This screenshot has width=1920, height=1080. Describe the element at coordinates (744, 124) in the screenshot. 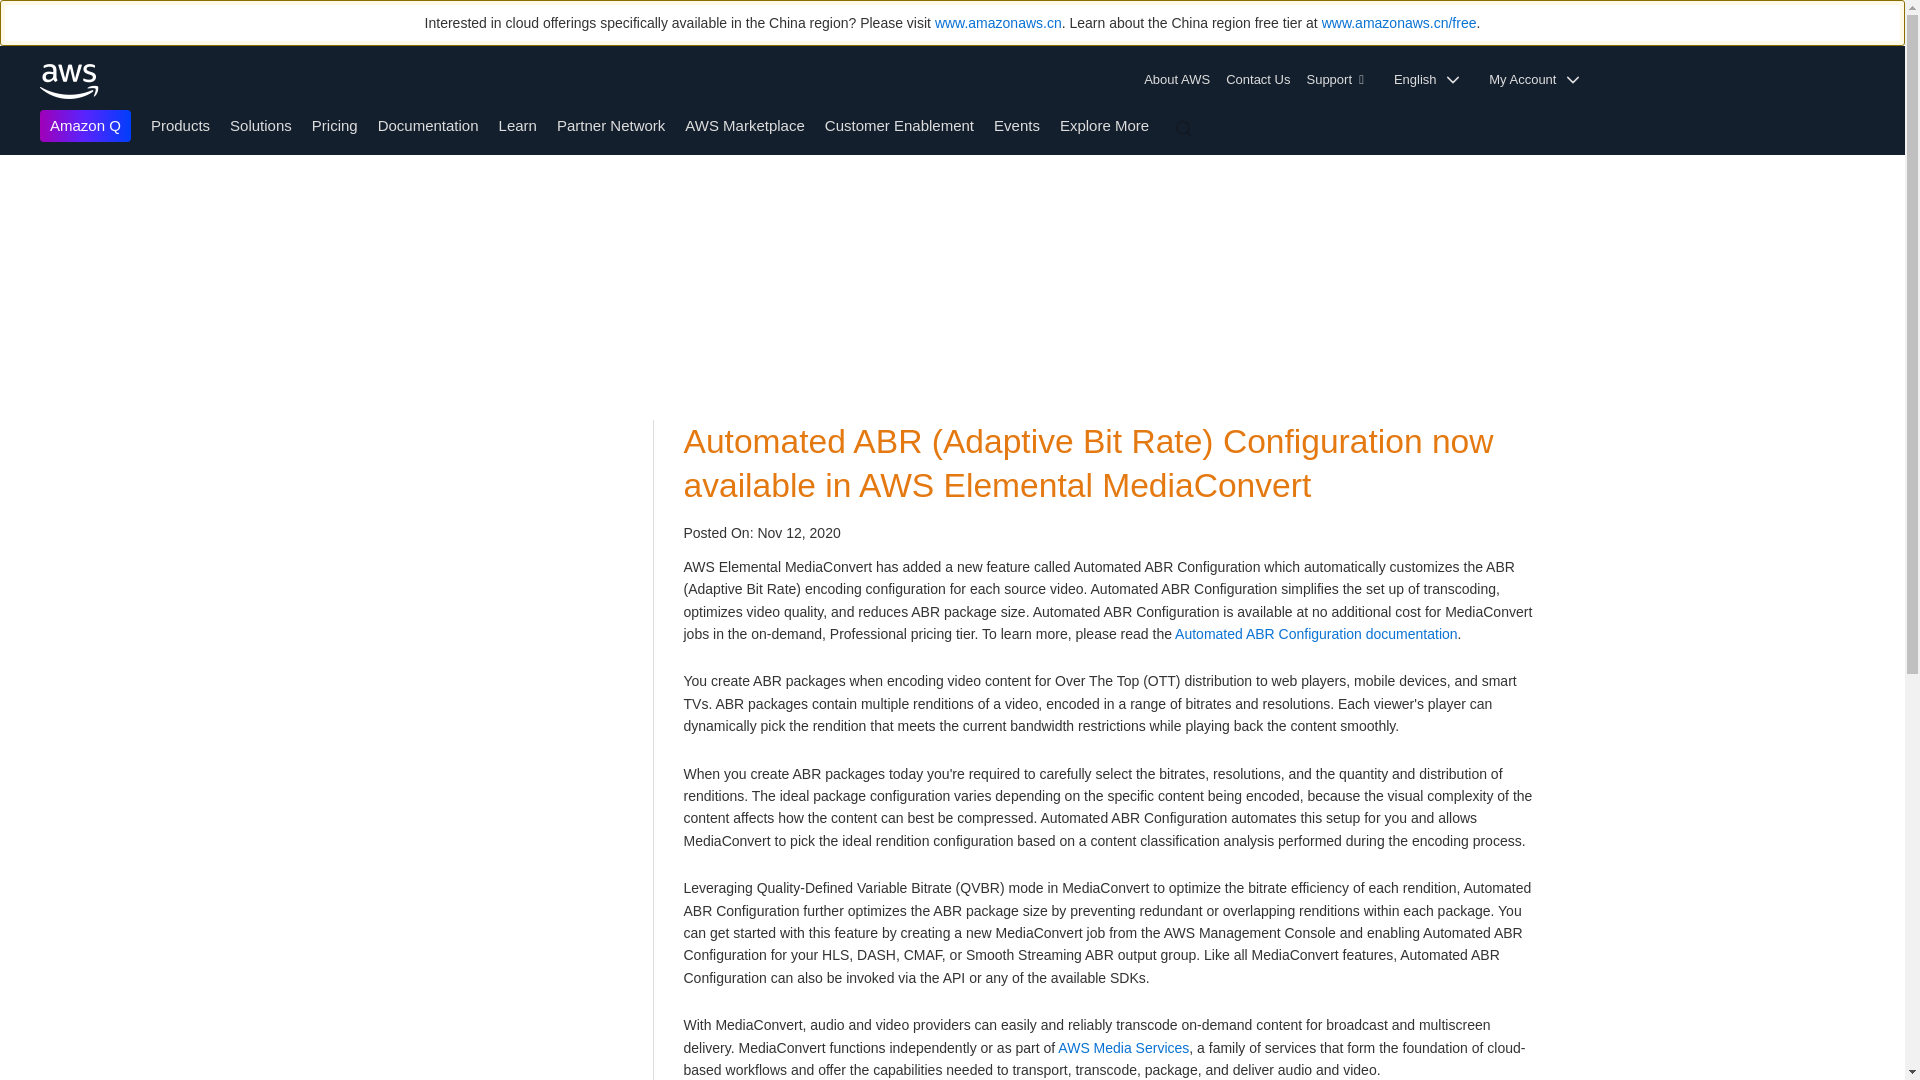

I see `AWS Marketplace` at that location.